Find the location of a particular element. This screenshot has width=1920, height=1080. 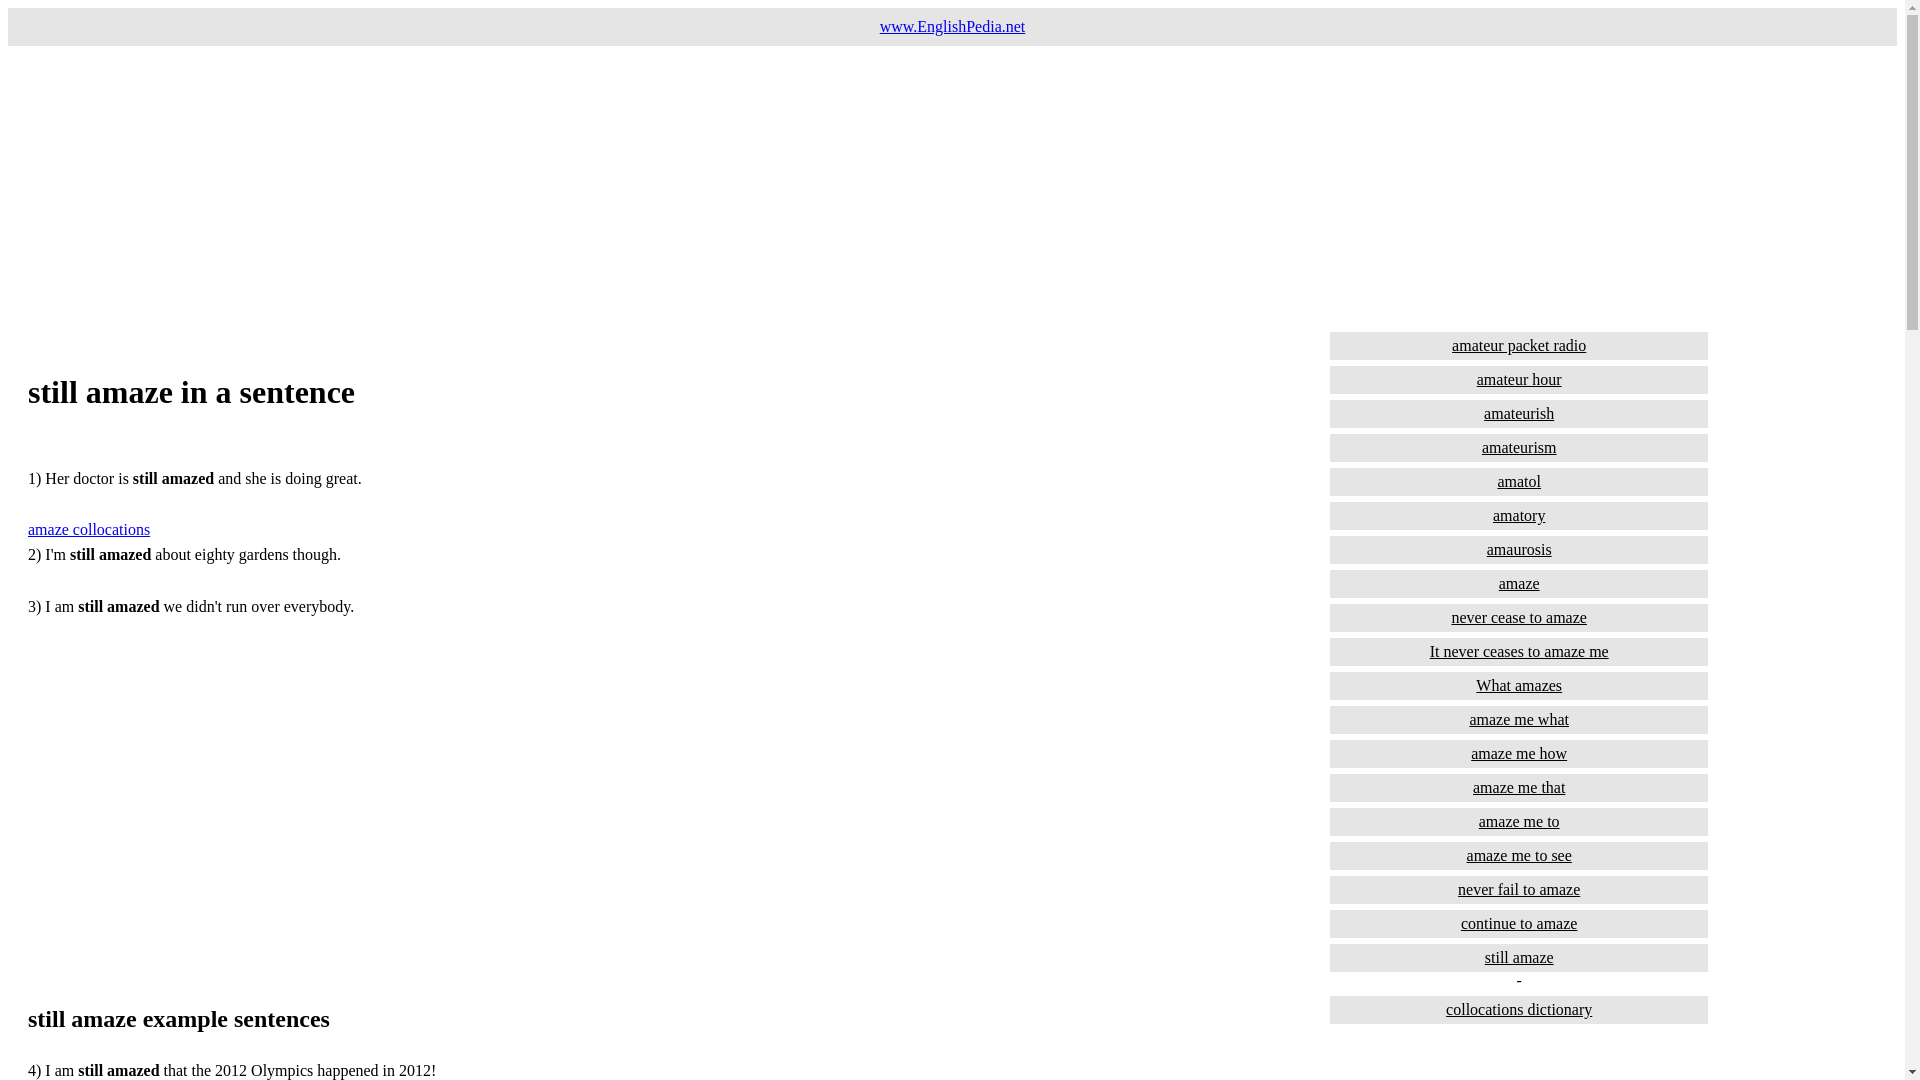

amaze me how in a sentence is located at coordinates (1519, 753).